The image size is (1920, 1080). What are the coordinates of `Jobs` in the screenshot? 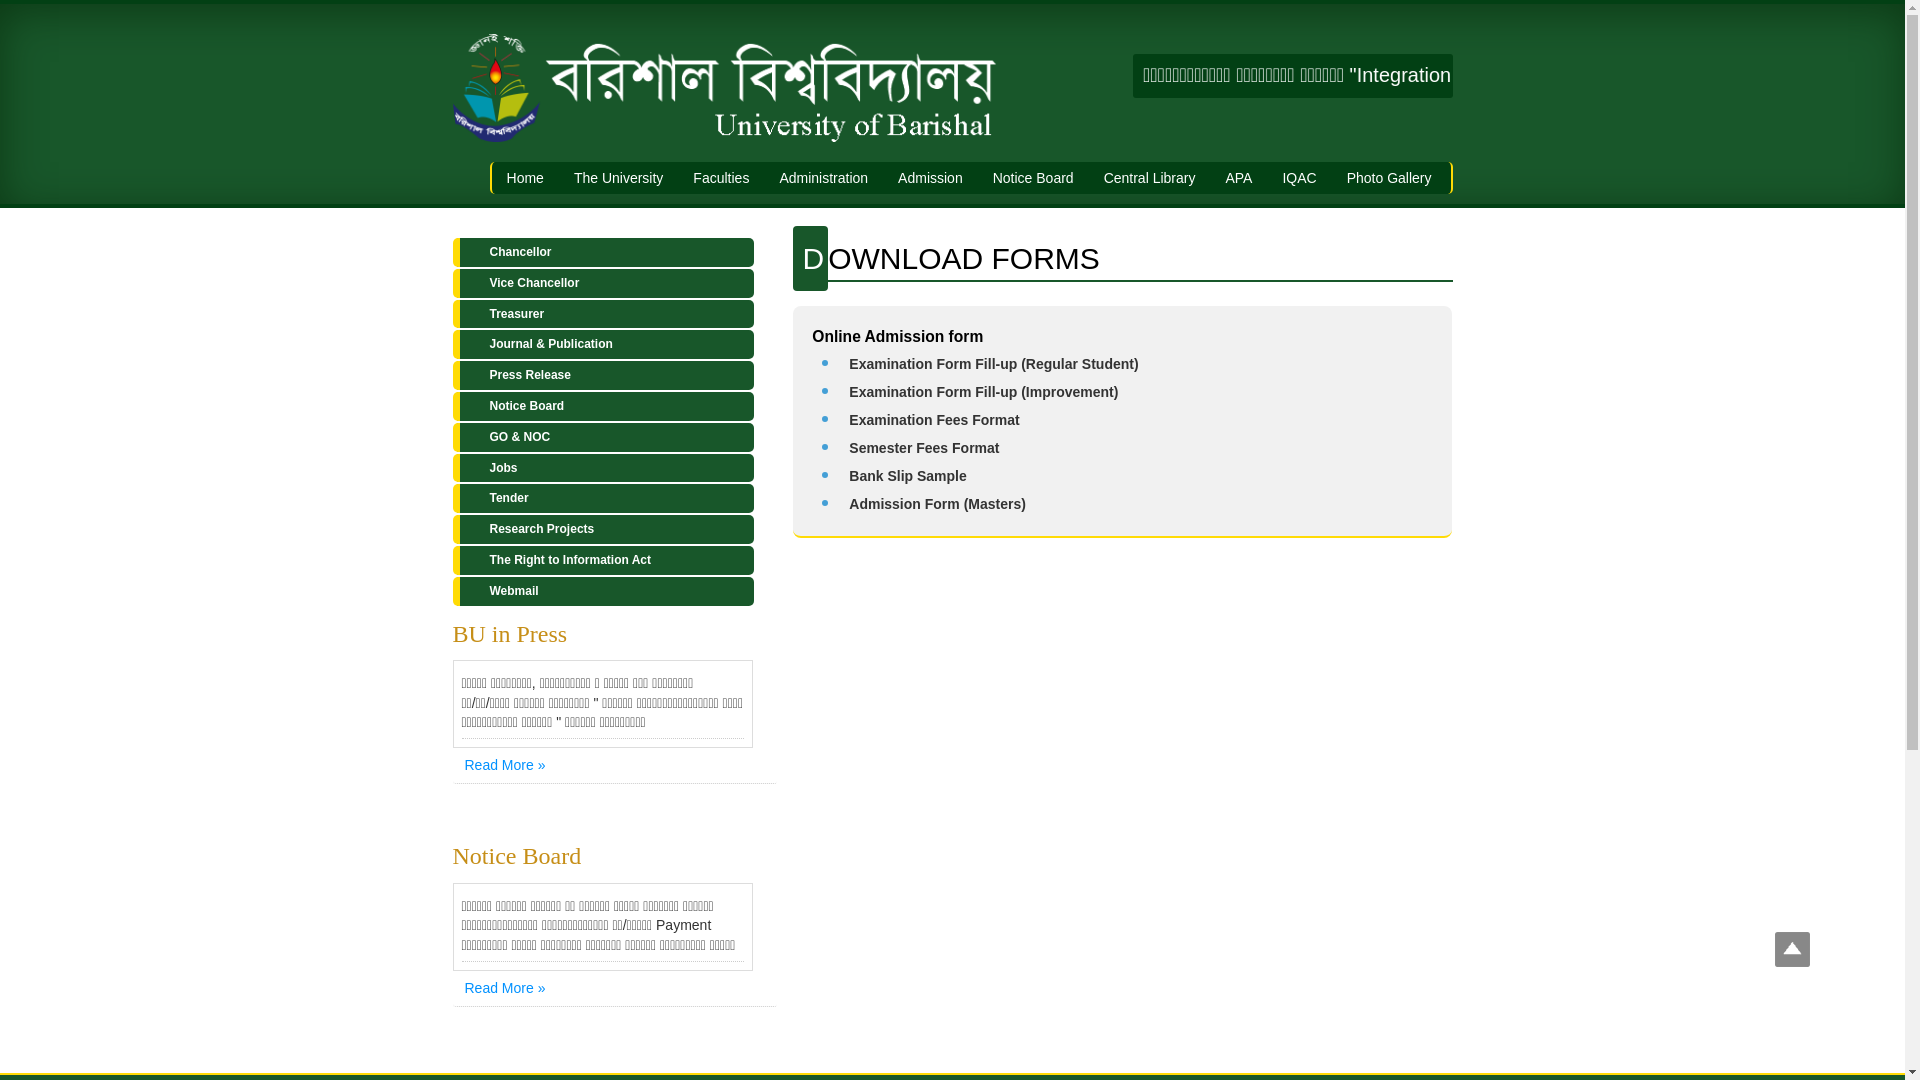 It's located at (602, 468).